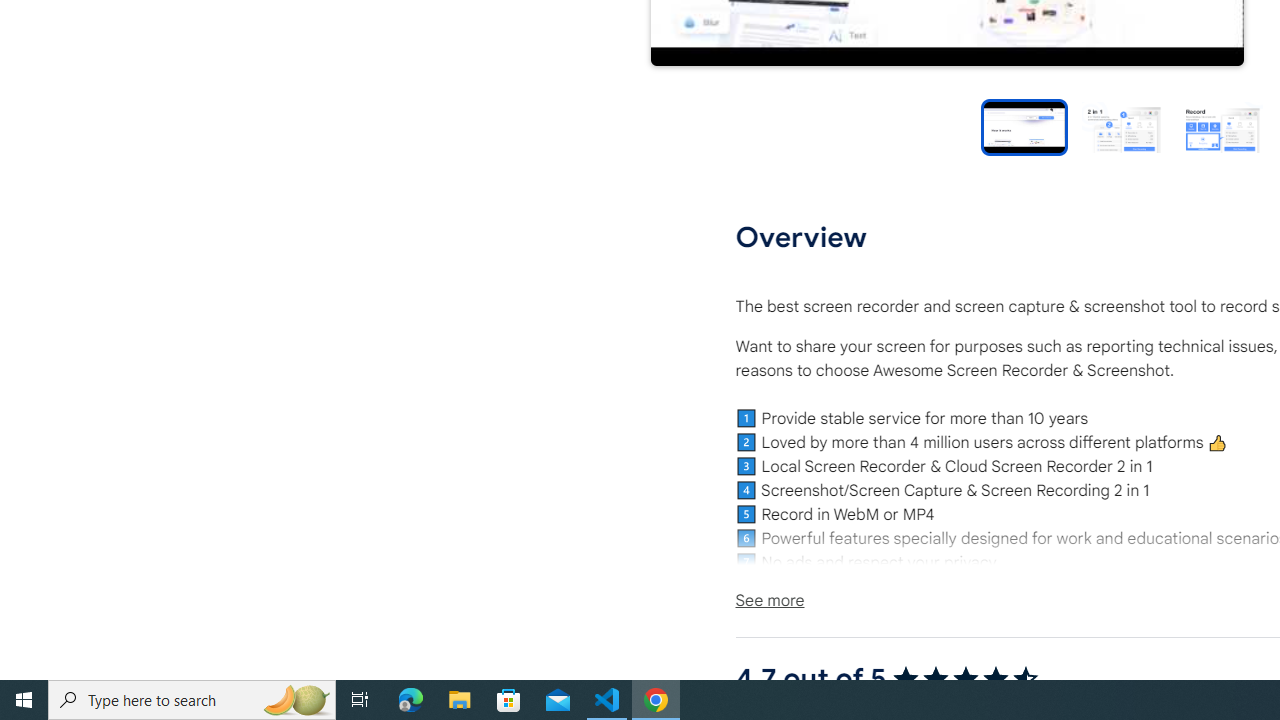 The width and height of the screenshot is (1280, 720). What do you see at coordinates (1024, 126) in the screenshot?
I see `Item video thumbnail` at bounding box center [1024, 126].